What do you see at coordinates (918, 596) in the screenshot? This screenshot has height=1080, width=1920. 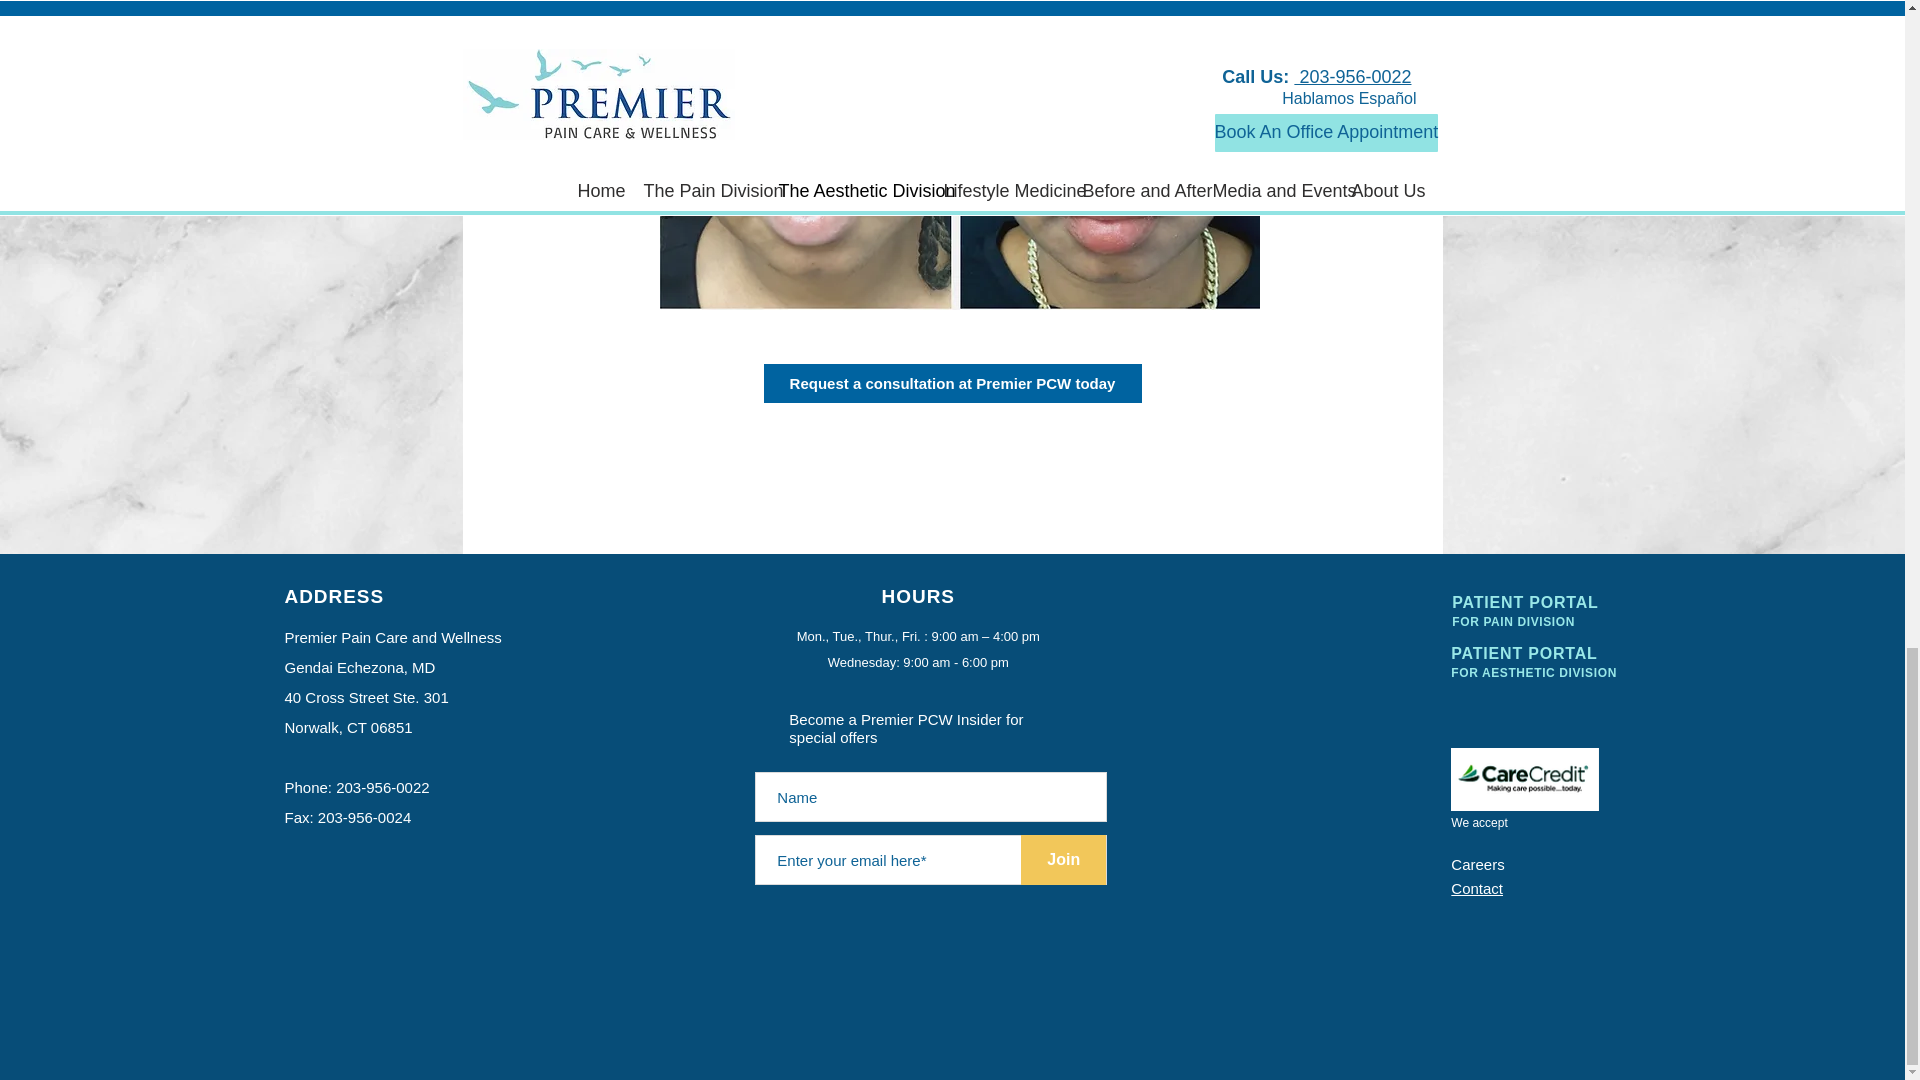 I see `ON` at bounding box center [918, 596].